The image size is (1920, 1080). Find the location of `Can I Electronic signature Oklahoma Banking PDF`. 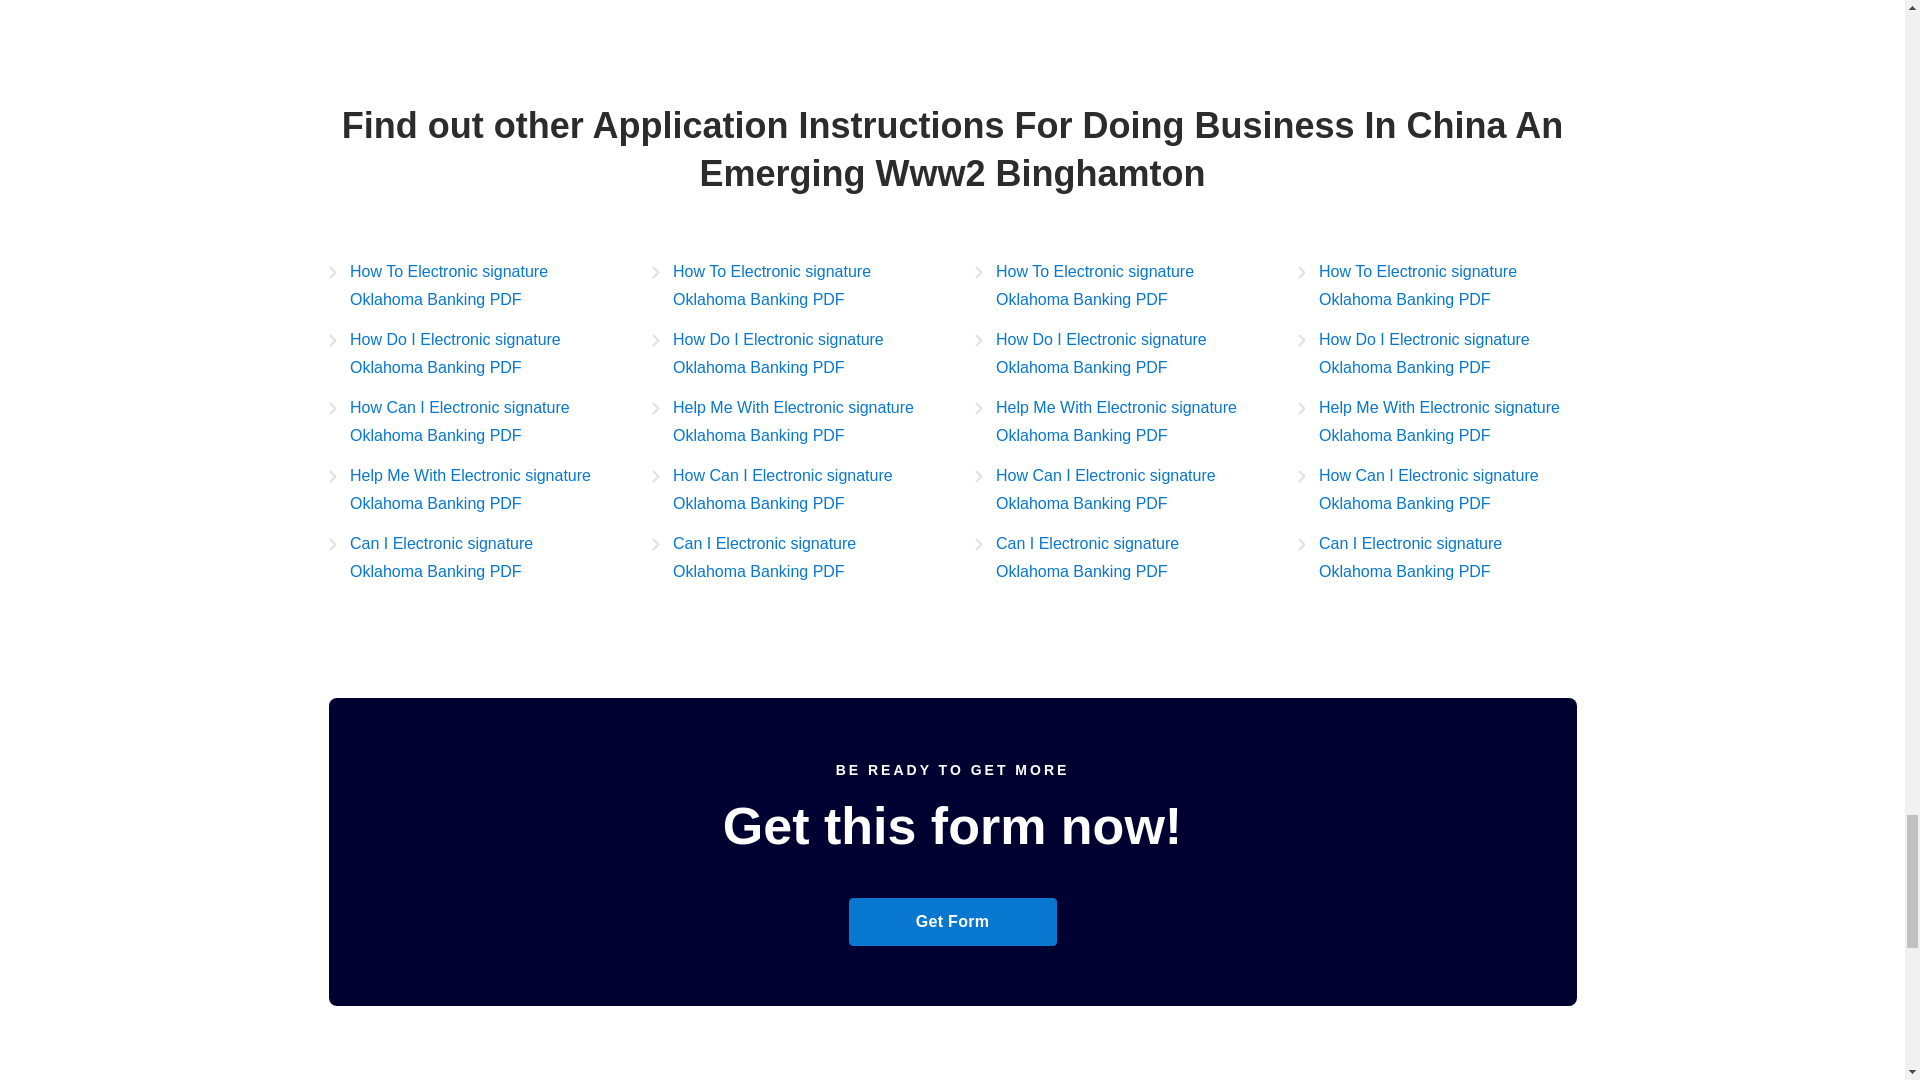

Can I Electronic signature Oklahoma Banking PDF is located at coordinates (467, 558).